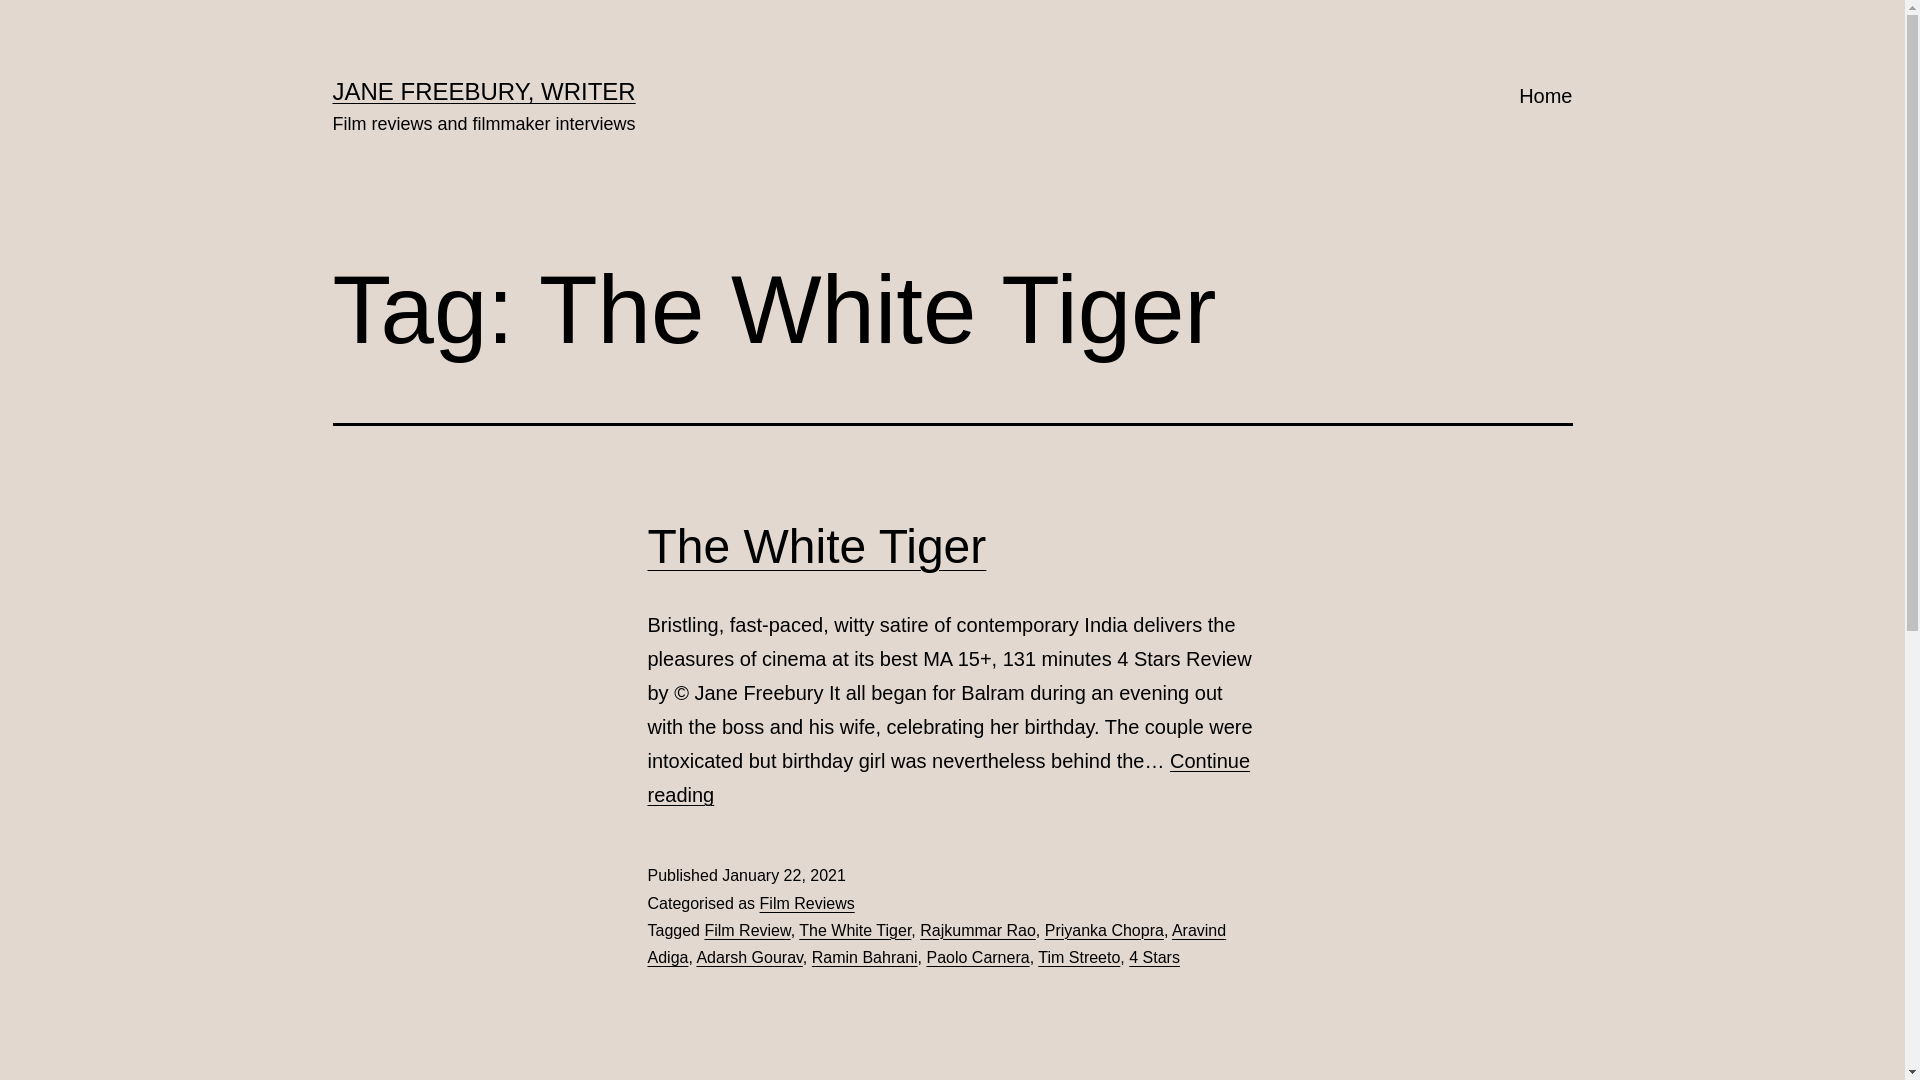 The height and width of the screenshot is (1080, 1920). I want to click on Tim Streeto, so click(1079, 958).